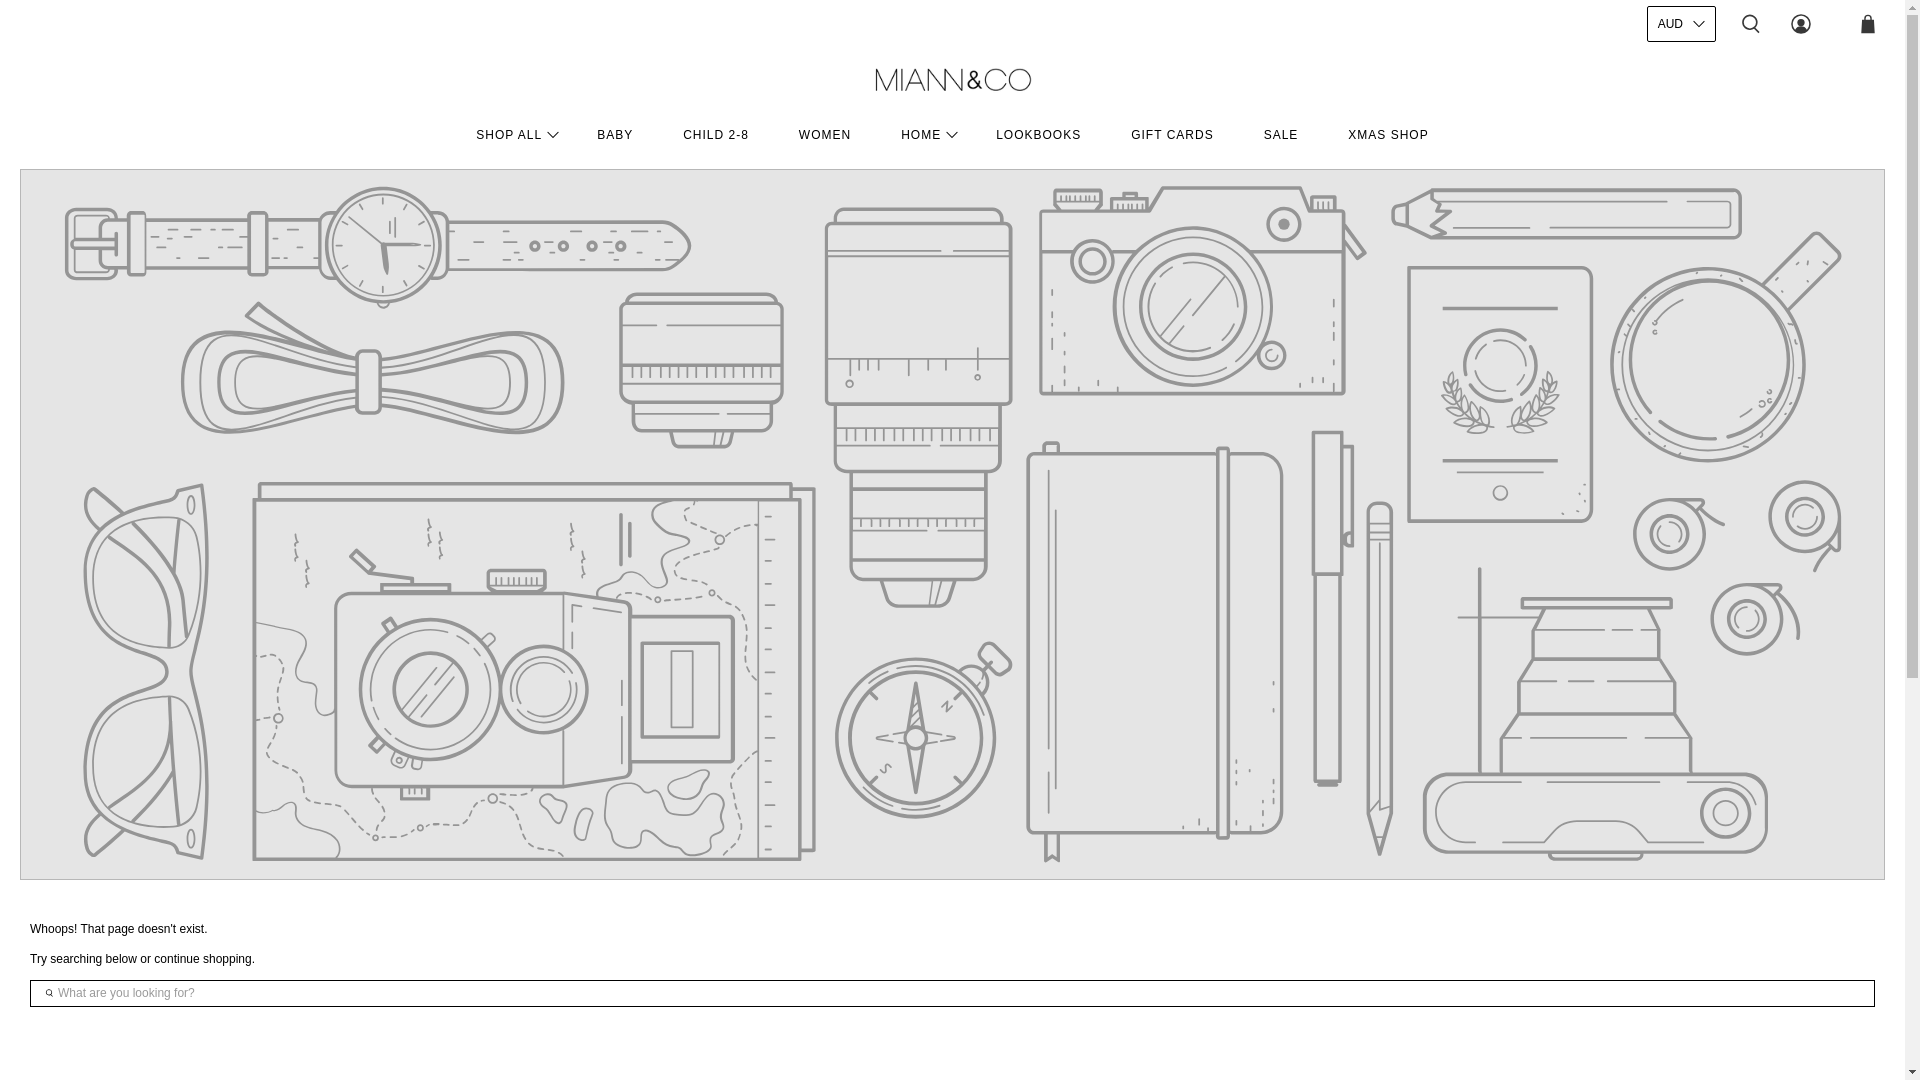 This screenshot has height=1080, width=1920. I want to click on WOMEN, so click(825, 135).